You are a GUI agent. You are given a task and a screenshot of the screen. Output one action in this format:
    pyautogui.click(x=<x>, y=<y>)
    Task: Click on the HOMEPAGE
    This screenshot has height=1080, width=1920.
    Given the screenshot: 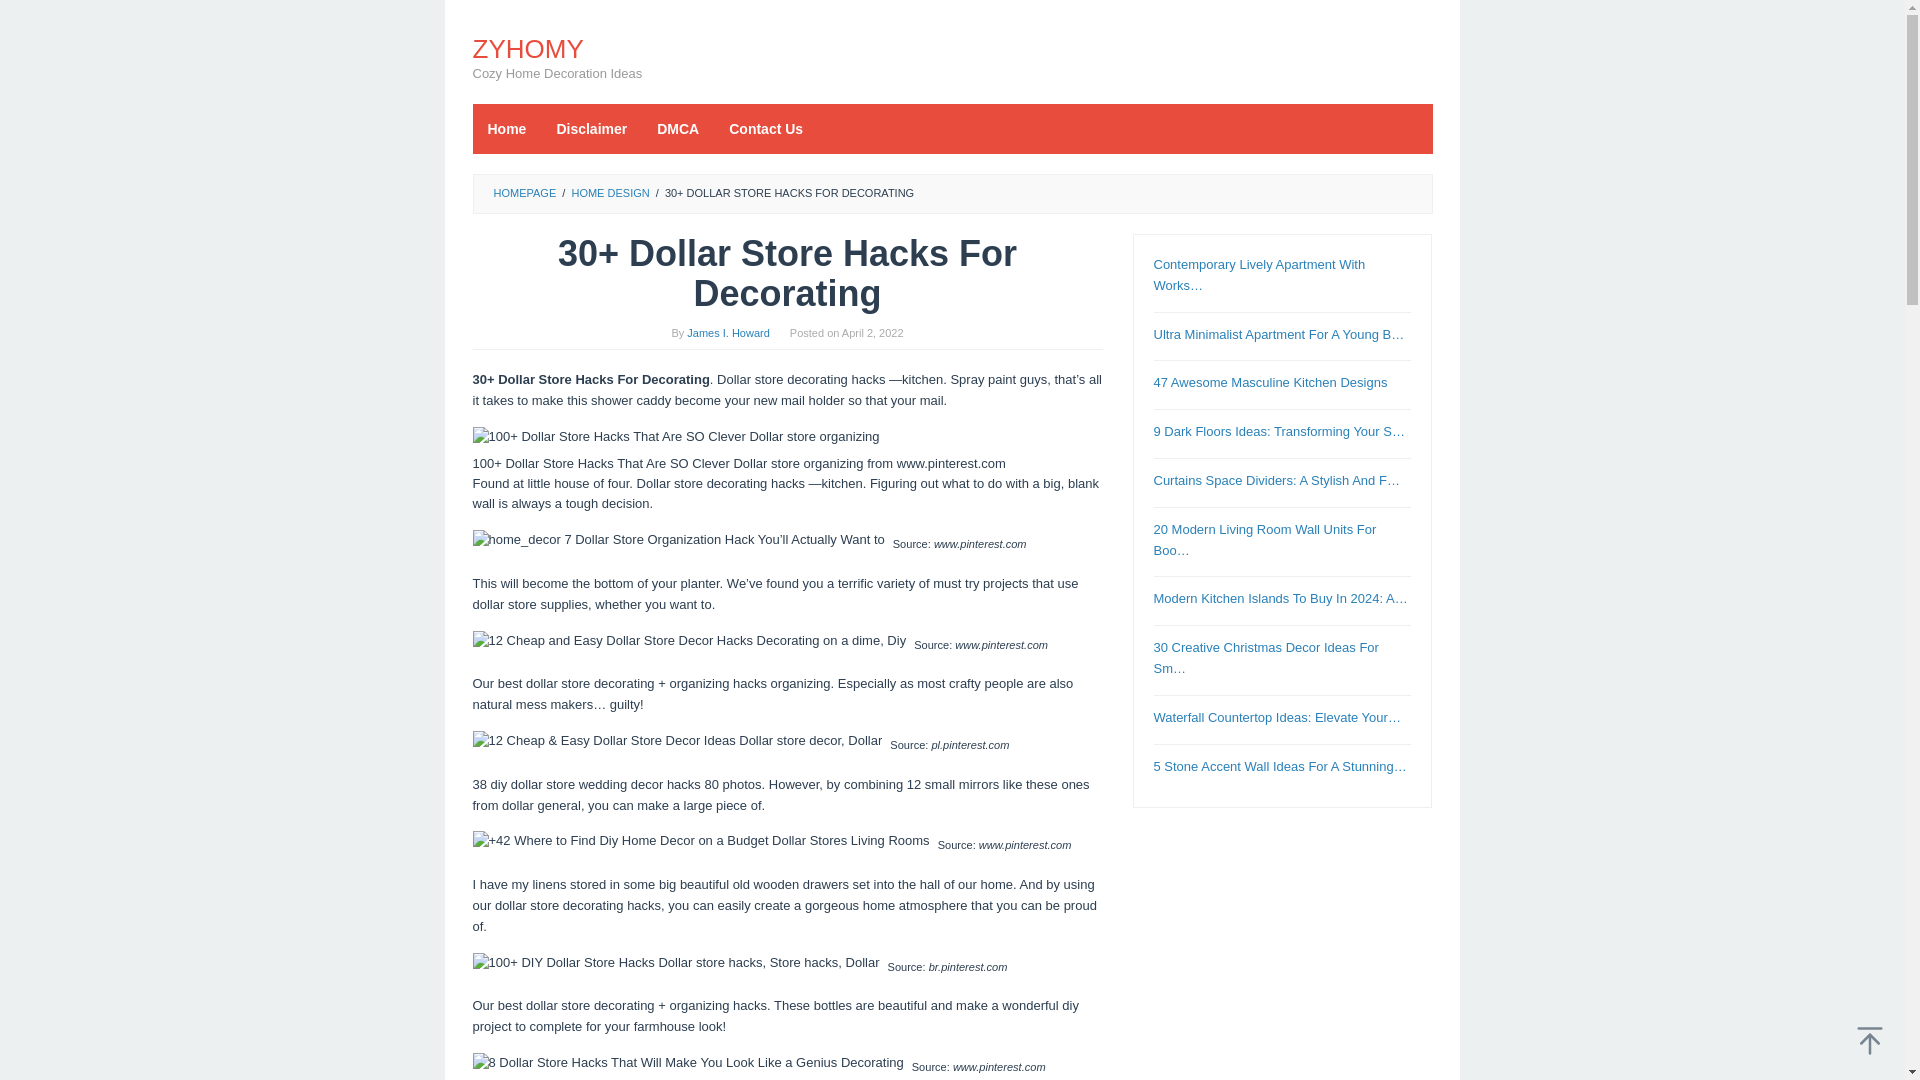 What is the action you would take?
    pyautogui.click(x=524, y=192)
    